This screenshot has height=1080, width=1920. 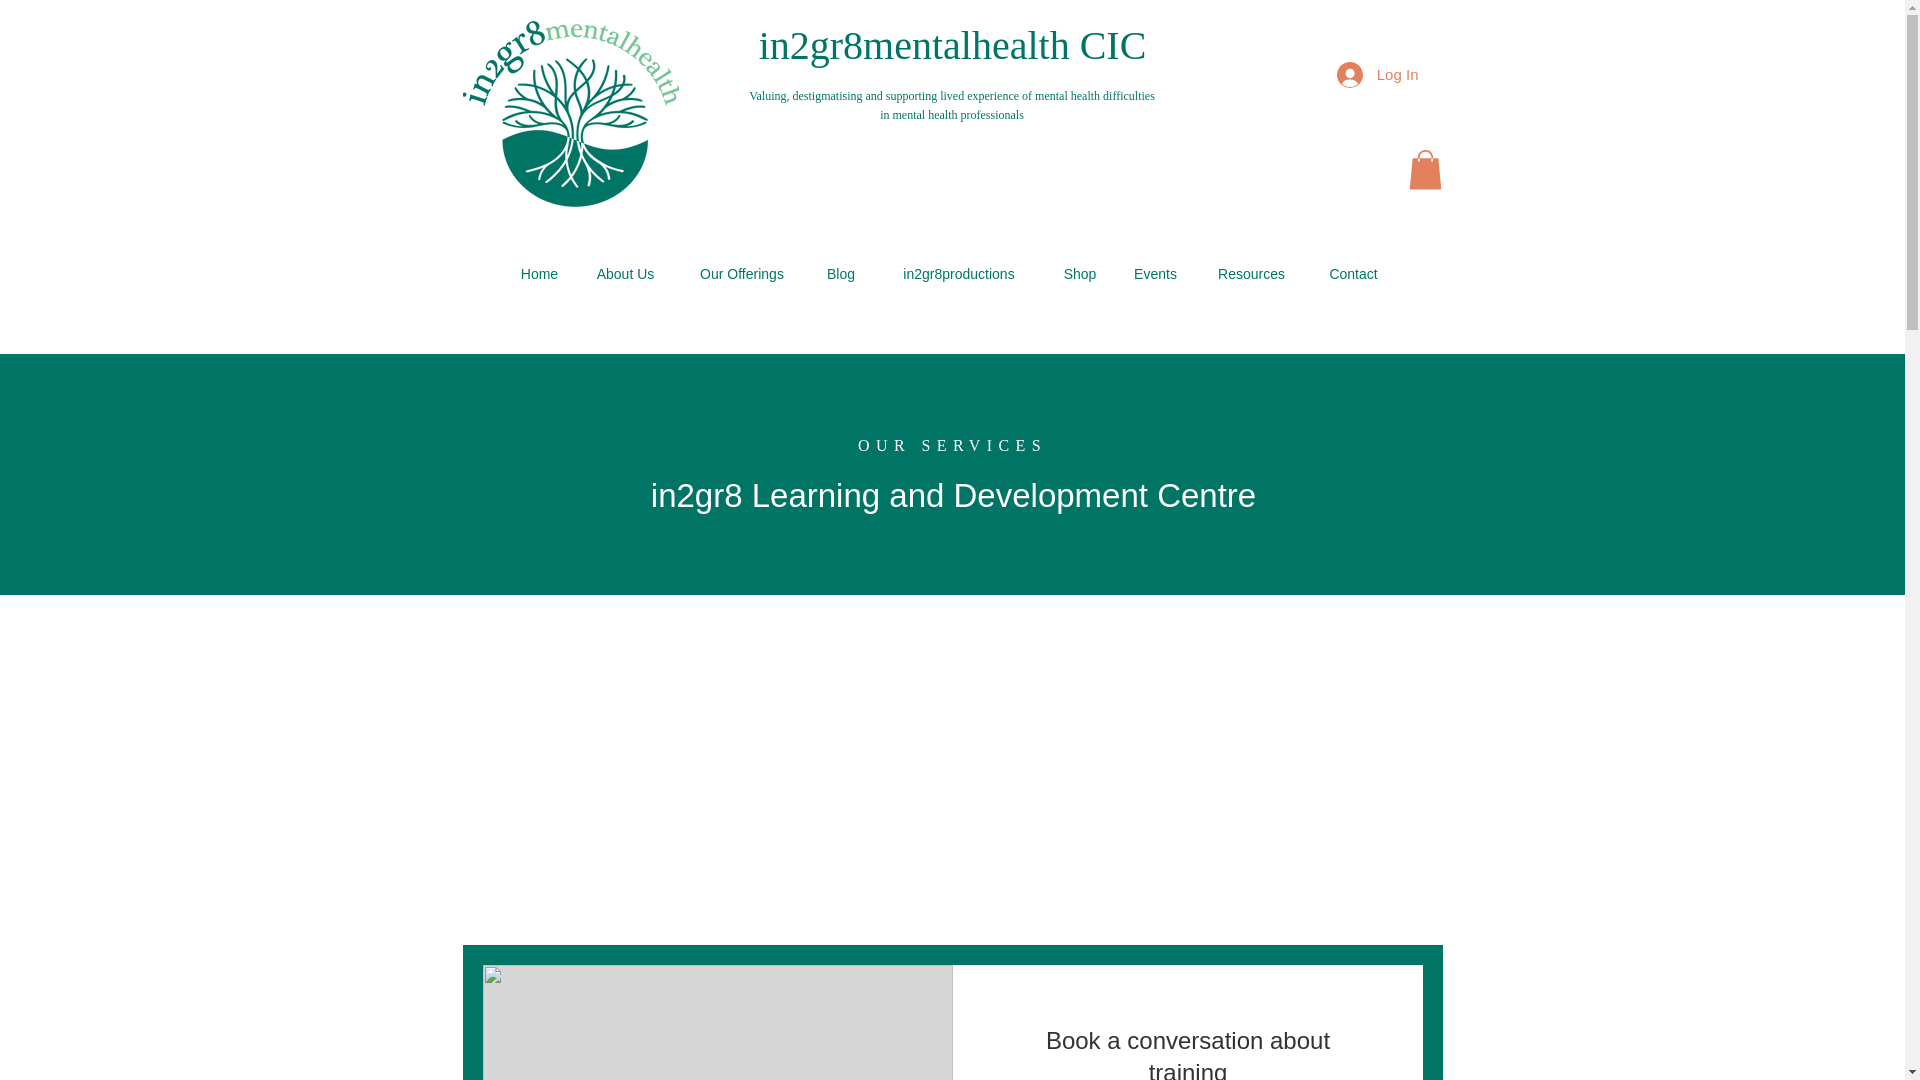 What do you see at coordinates (842, 274) in the screenshot?
I see `Blog` at bounding box center [842, 274].